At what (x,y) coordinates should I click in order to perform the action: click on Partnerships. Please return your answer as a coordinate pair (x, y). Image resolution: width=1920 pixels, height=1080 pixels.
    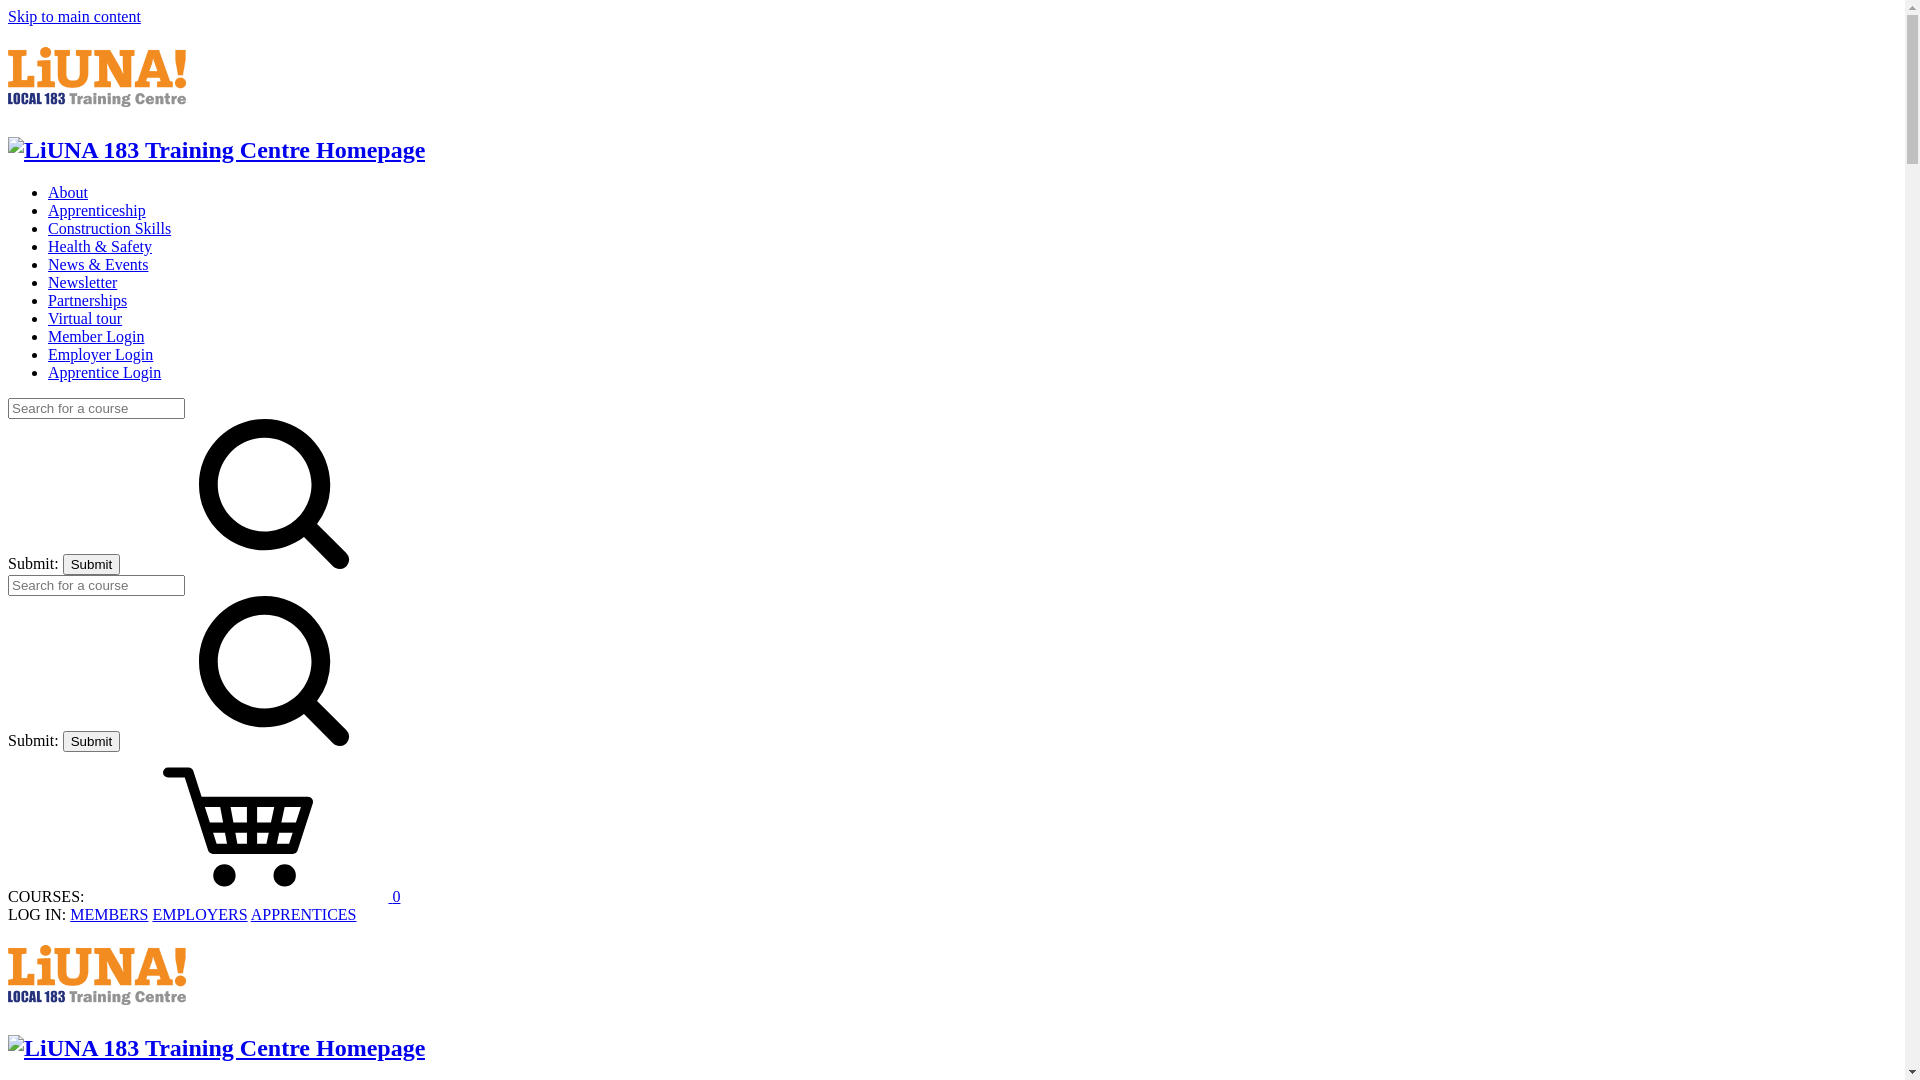
    Looking at the image, I should click on (88, 300).